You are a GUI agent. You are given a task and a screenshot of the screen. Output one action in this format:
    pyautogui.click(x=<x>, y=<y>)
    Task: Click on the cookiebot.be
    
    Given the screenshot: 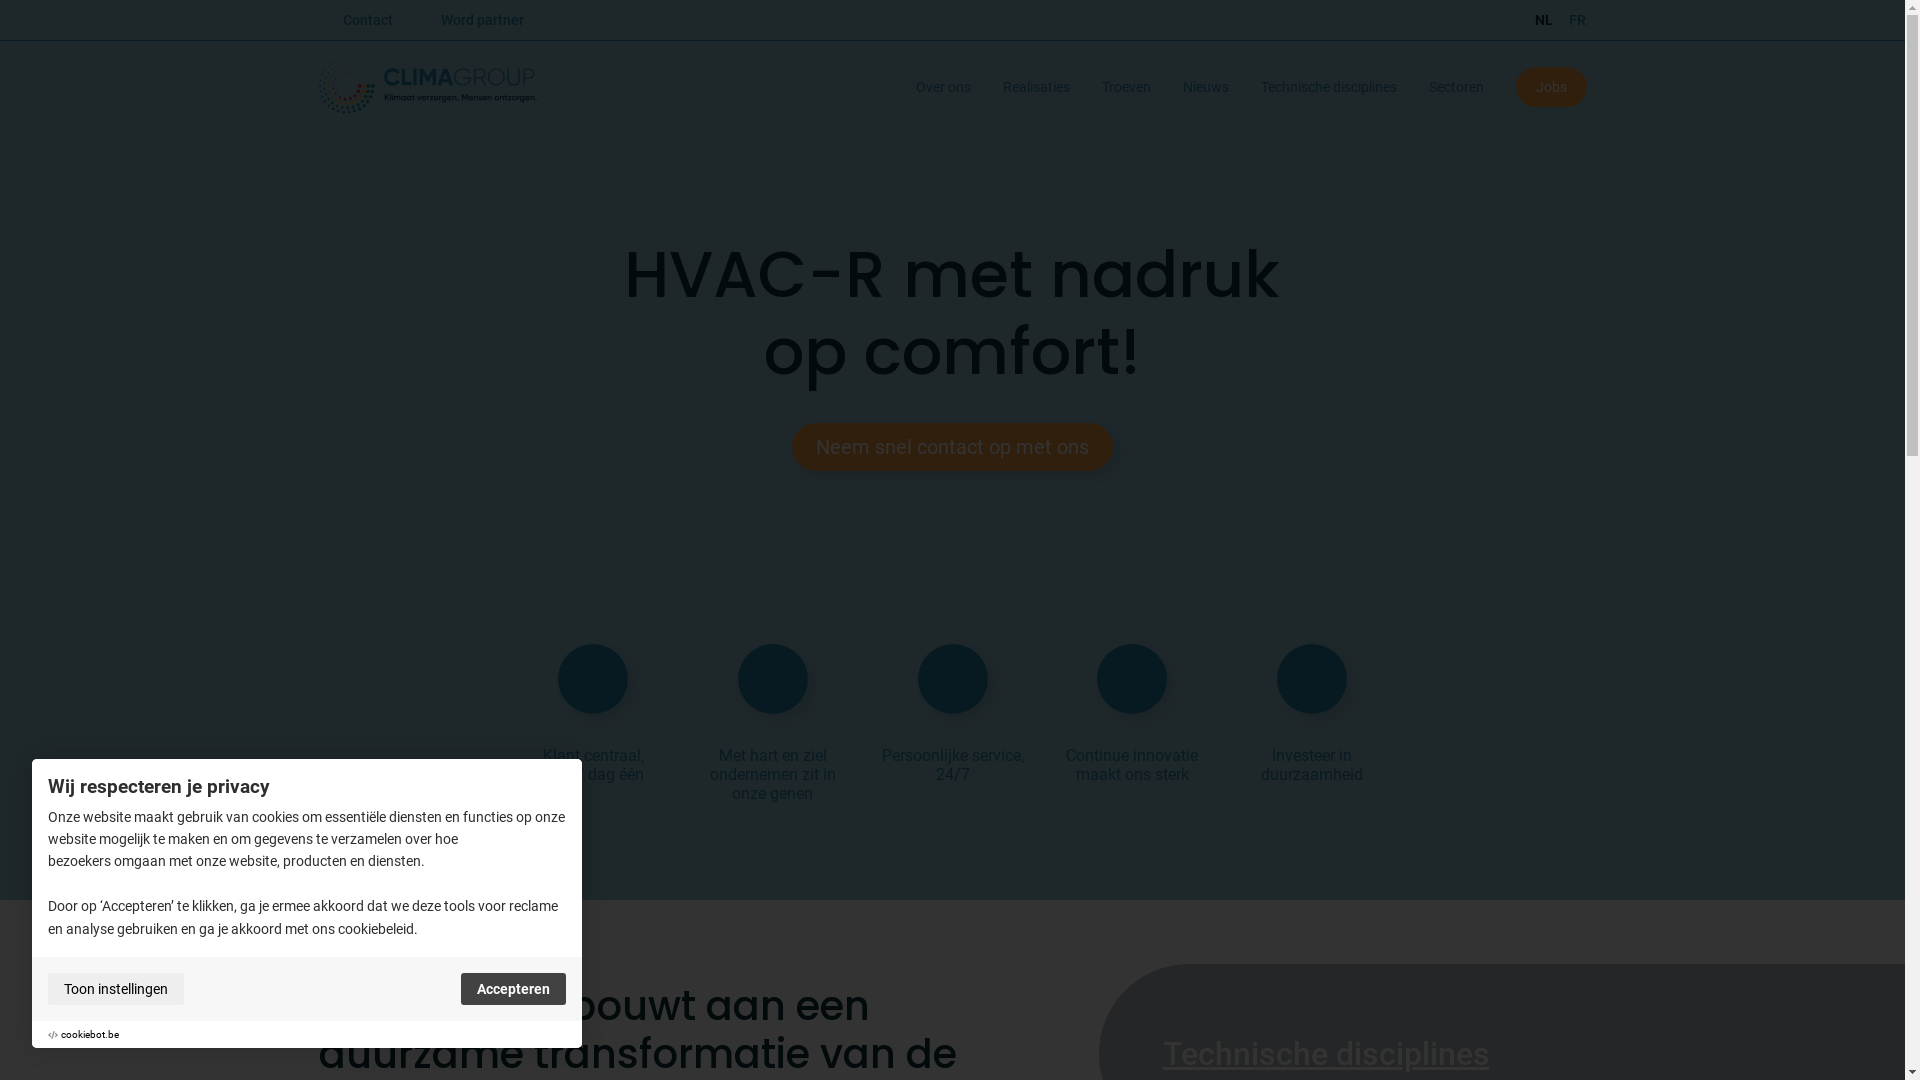 What is the action you would take?
    pyautogui.click(x=90, y=1034)
    